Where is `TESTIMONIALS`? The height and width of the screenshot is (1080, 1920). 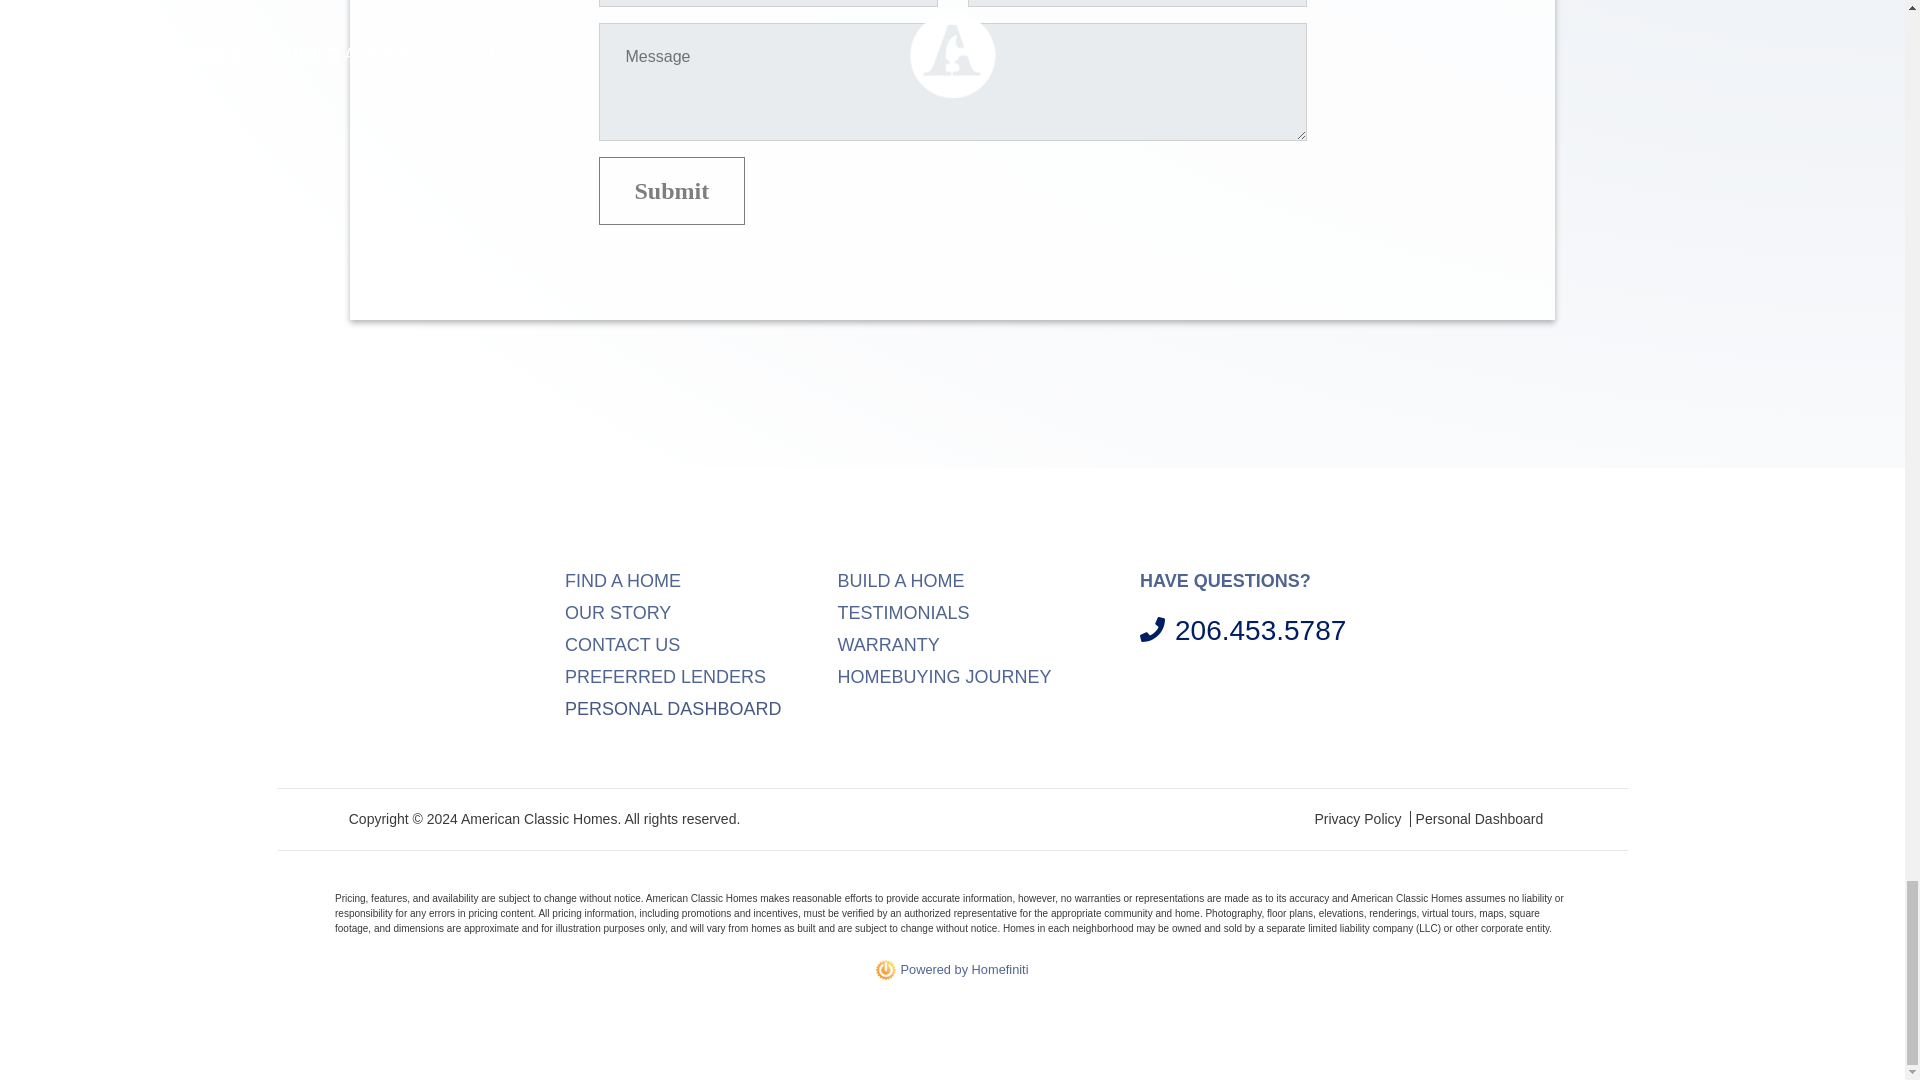
TESTIMONIALS is located at coordinates (903, 612).